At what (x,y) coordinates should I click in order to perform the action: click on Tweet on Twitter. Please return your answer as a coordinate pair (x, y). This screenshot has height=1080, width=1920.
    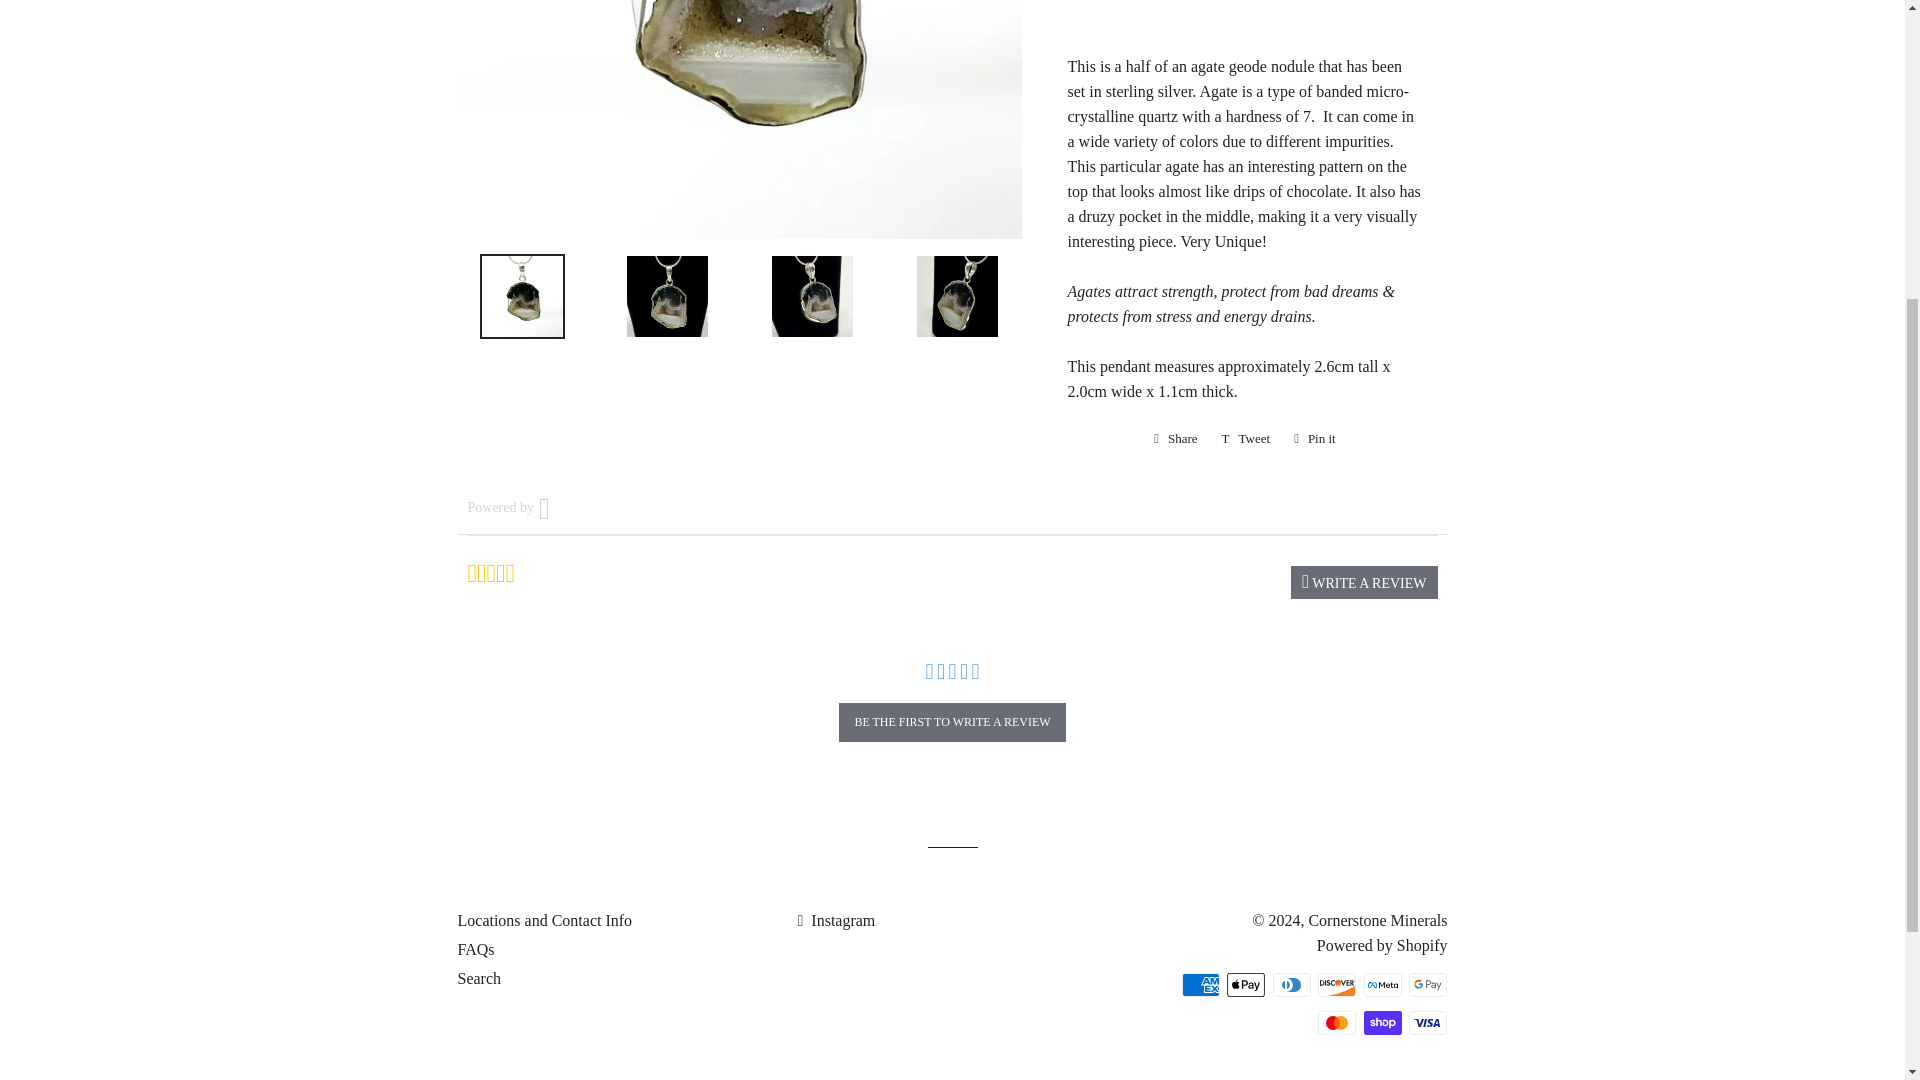
    Looking at the image, I should click on (1246, 438).